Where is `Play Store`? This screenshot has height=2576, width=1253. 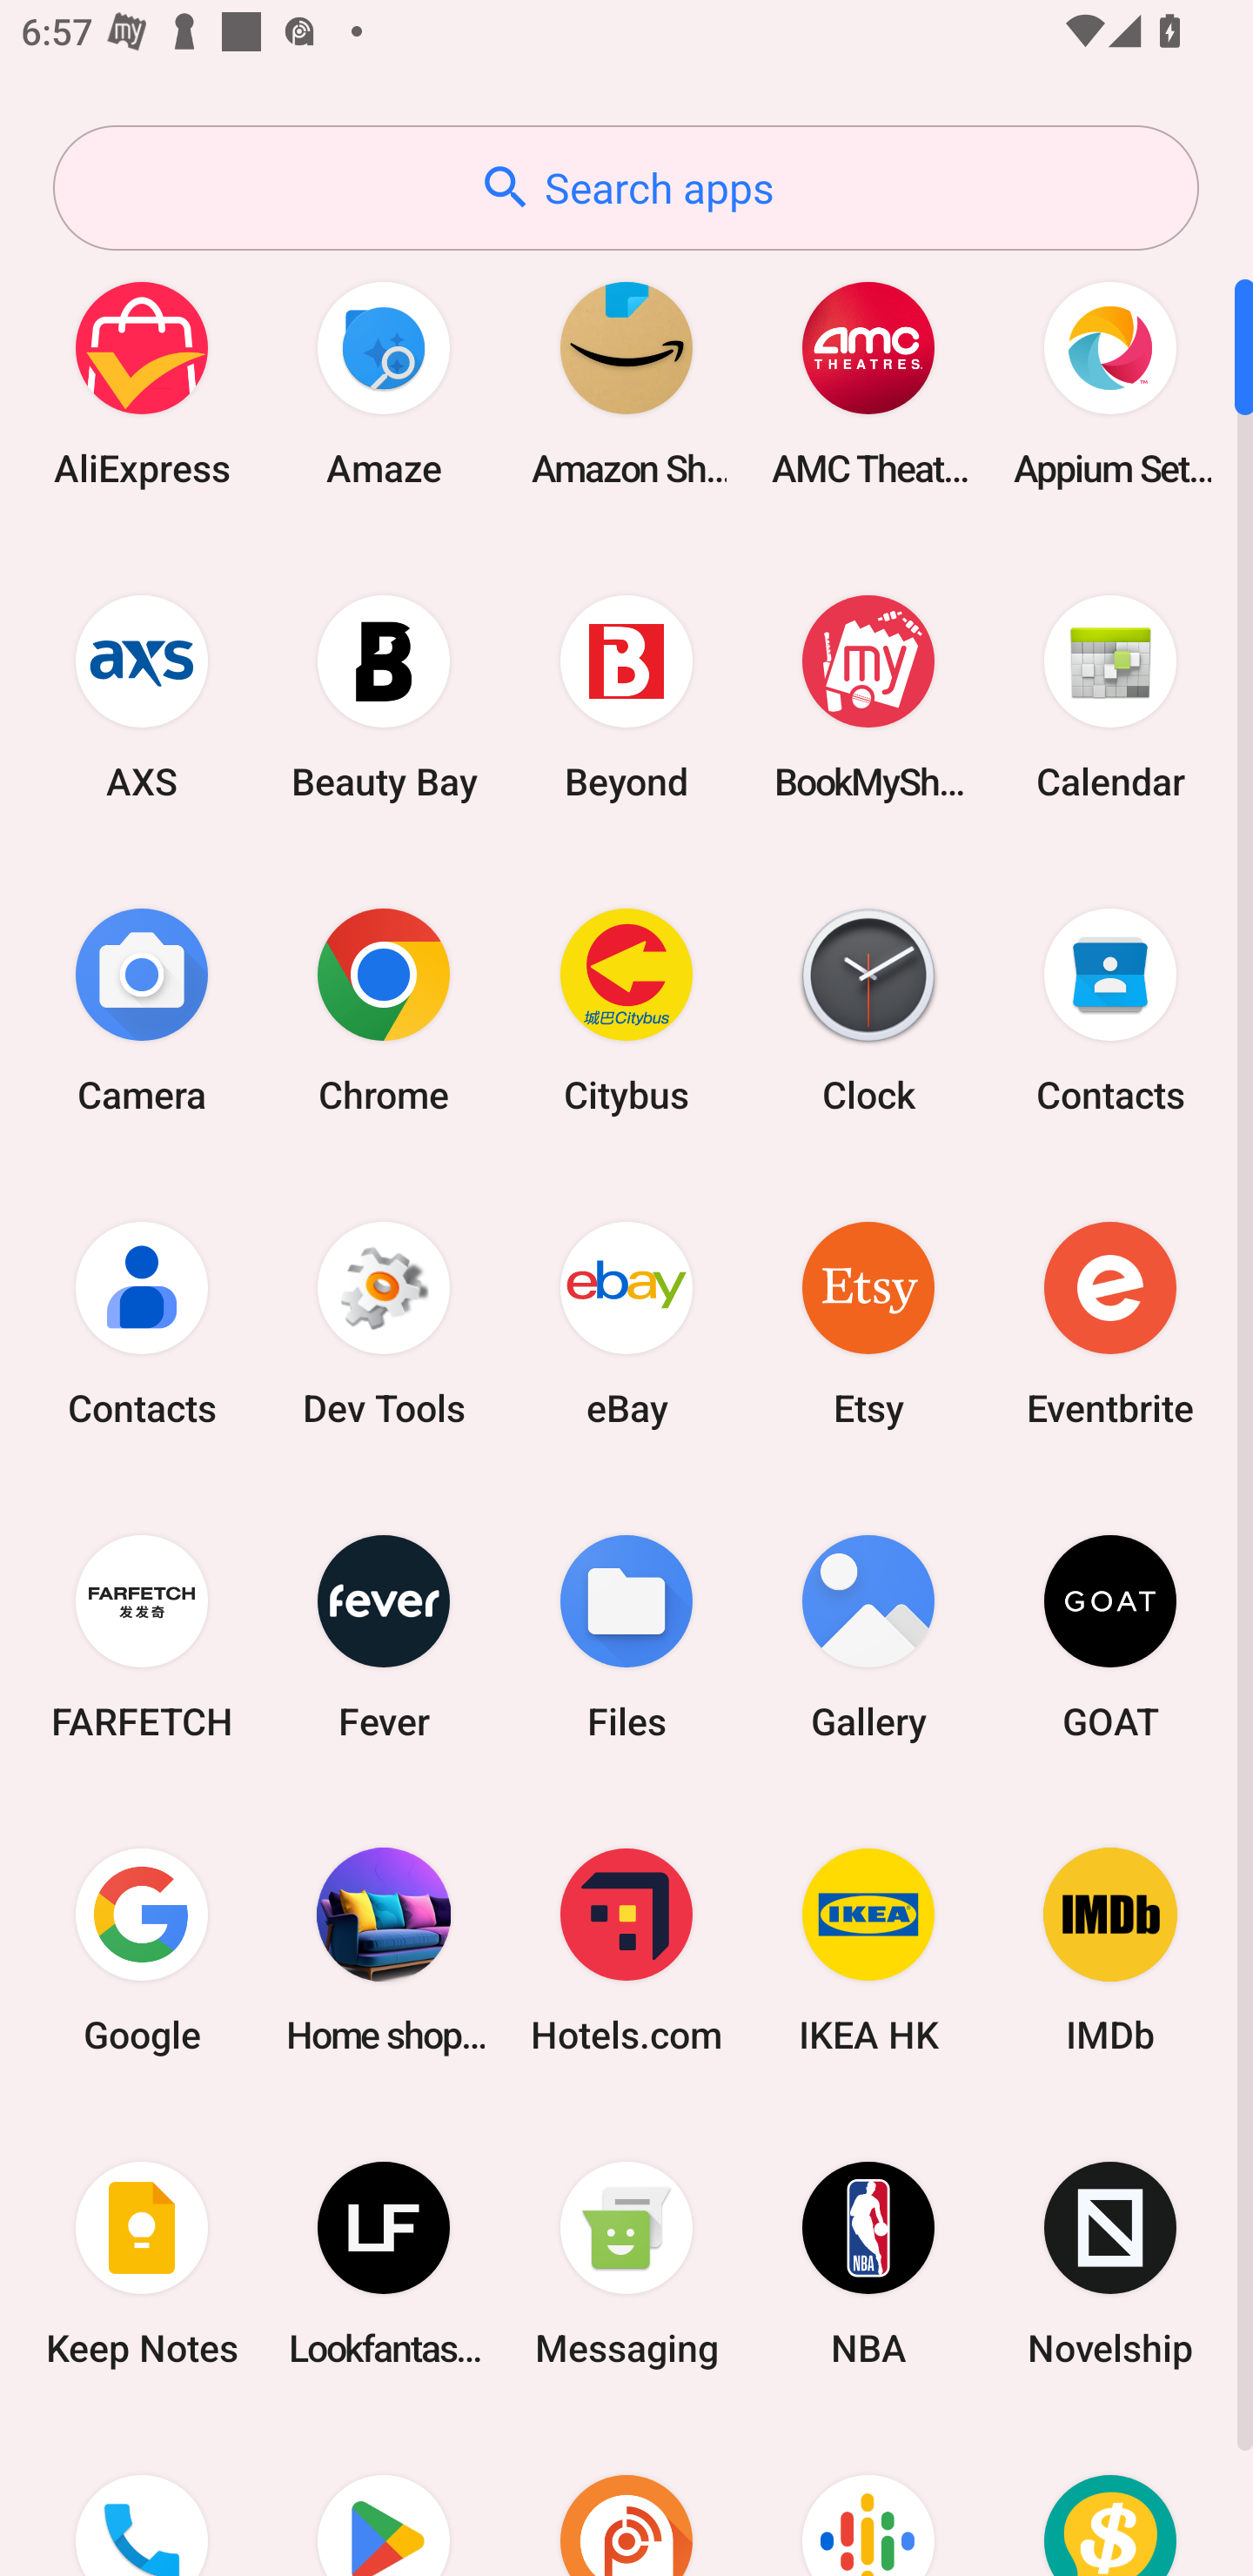 Play Store is located at coordinates (384, 2499).